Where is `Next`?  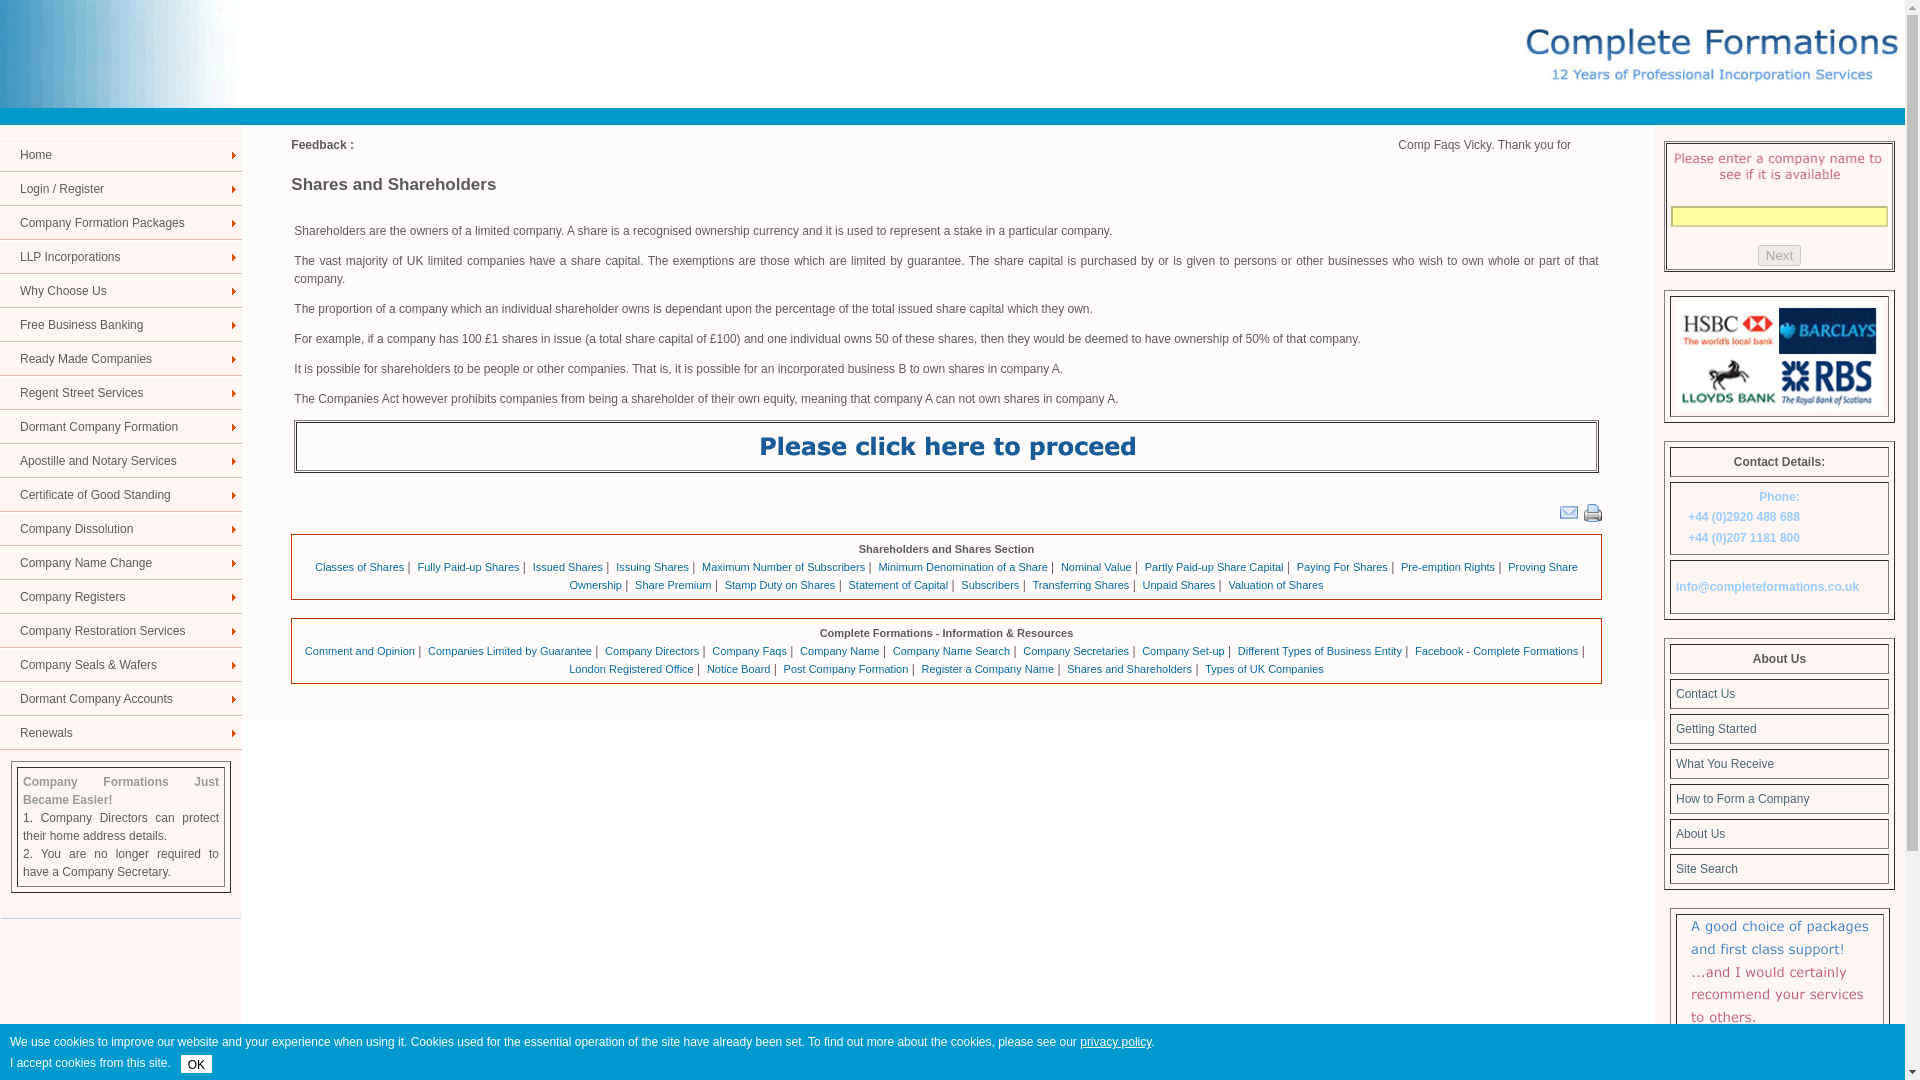 Next is located at coordinates (1779, 255).